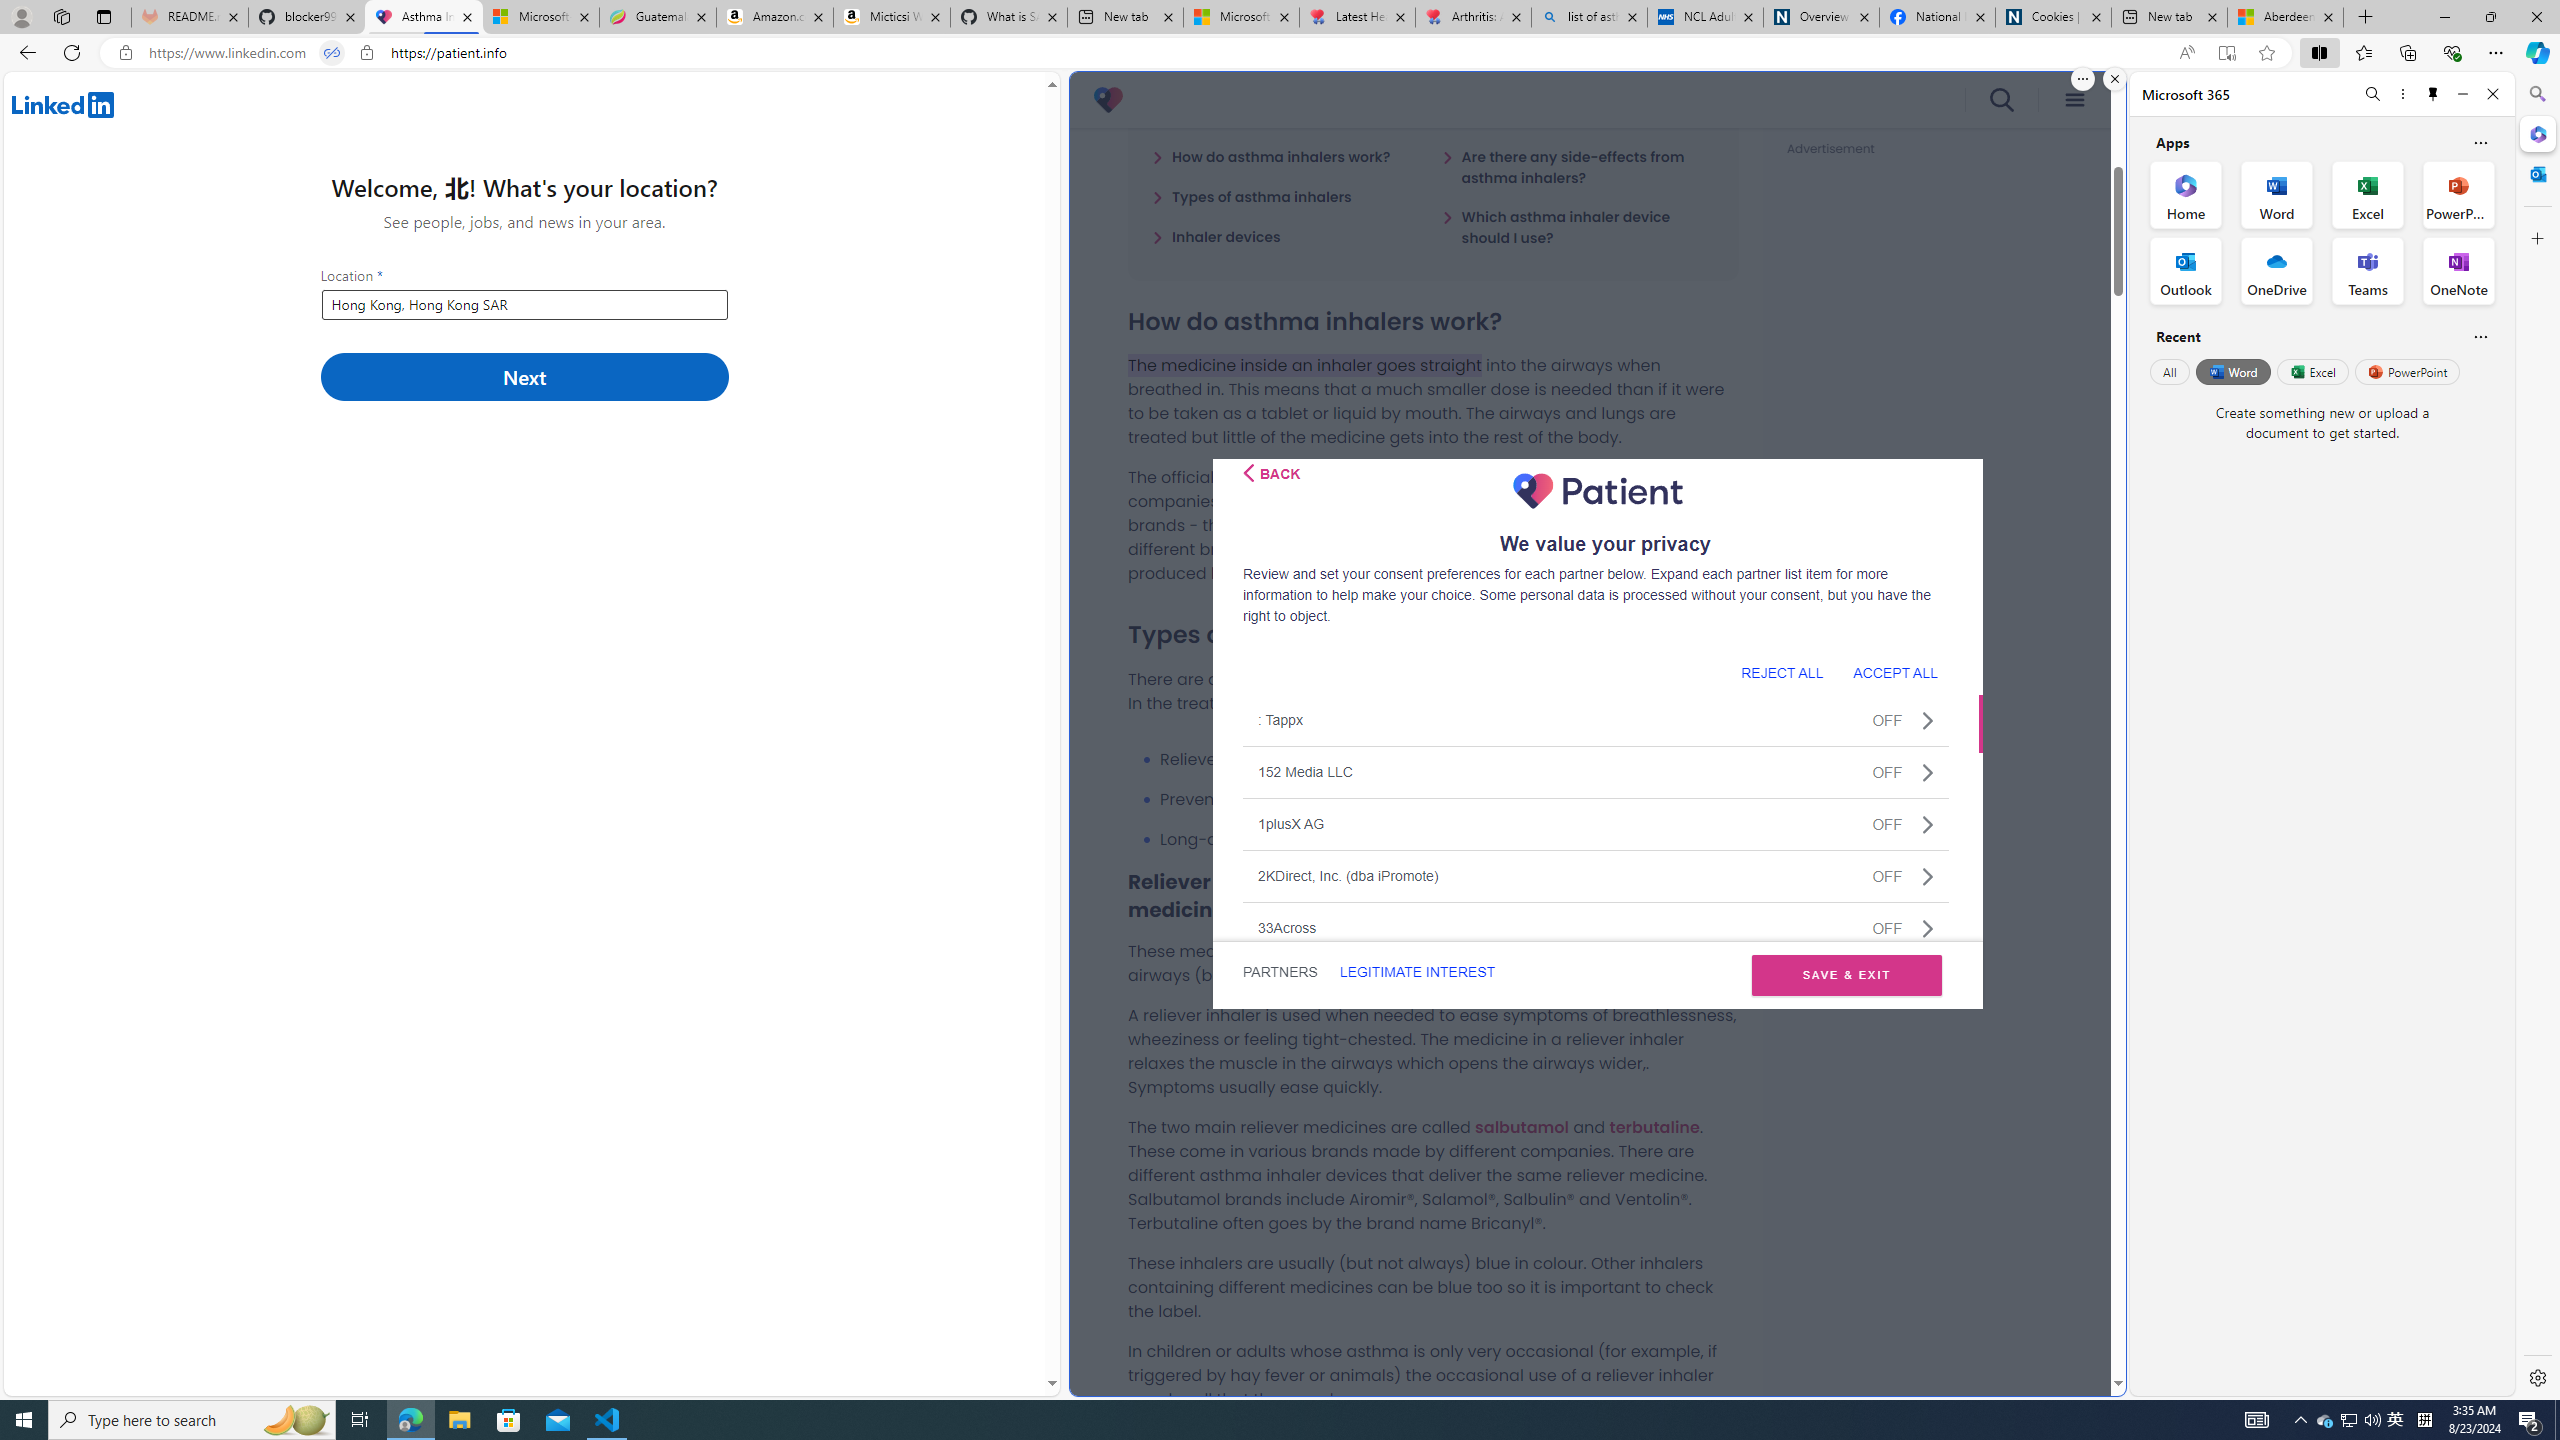  Describe the element at coordinates (1596, 772) in the screenshot. I see `152 Media LLCOFF` at that location.